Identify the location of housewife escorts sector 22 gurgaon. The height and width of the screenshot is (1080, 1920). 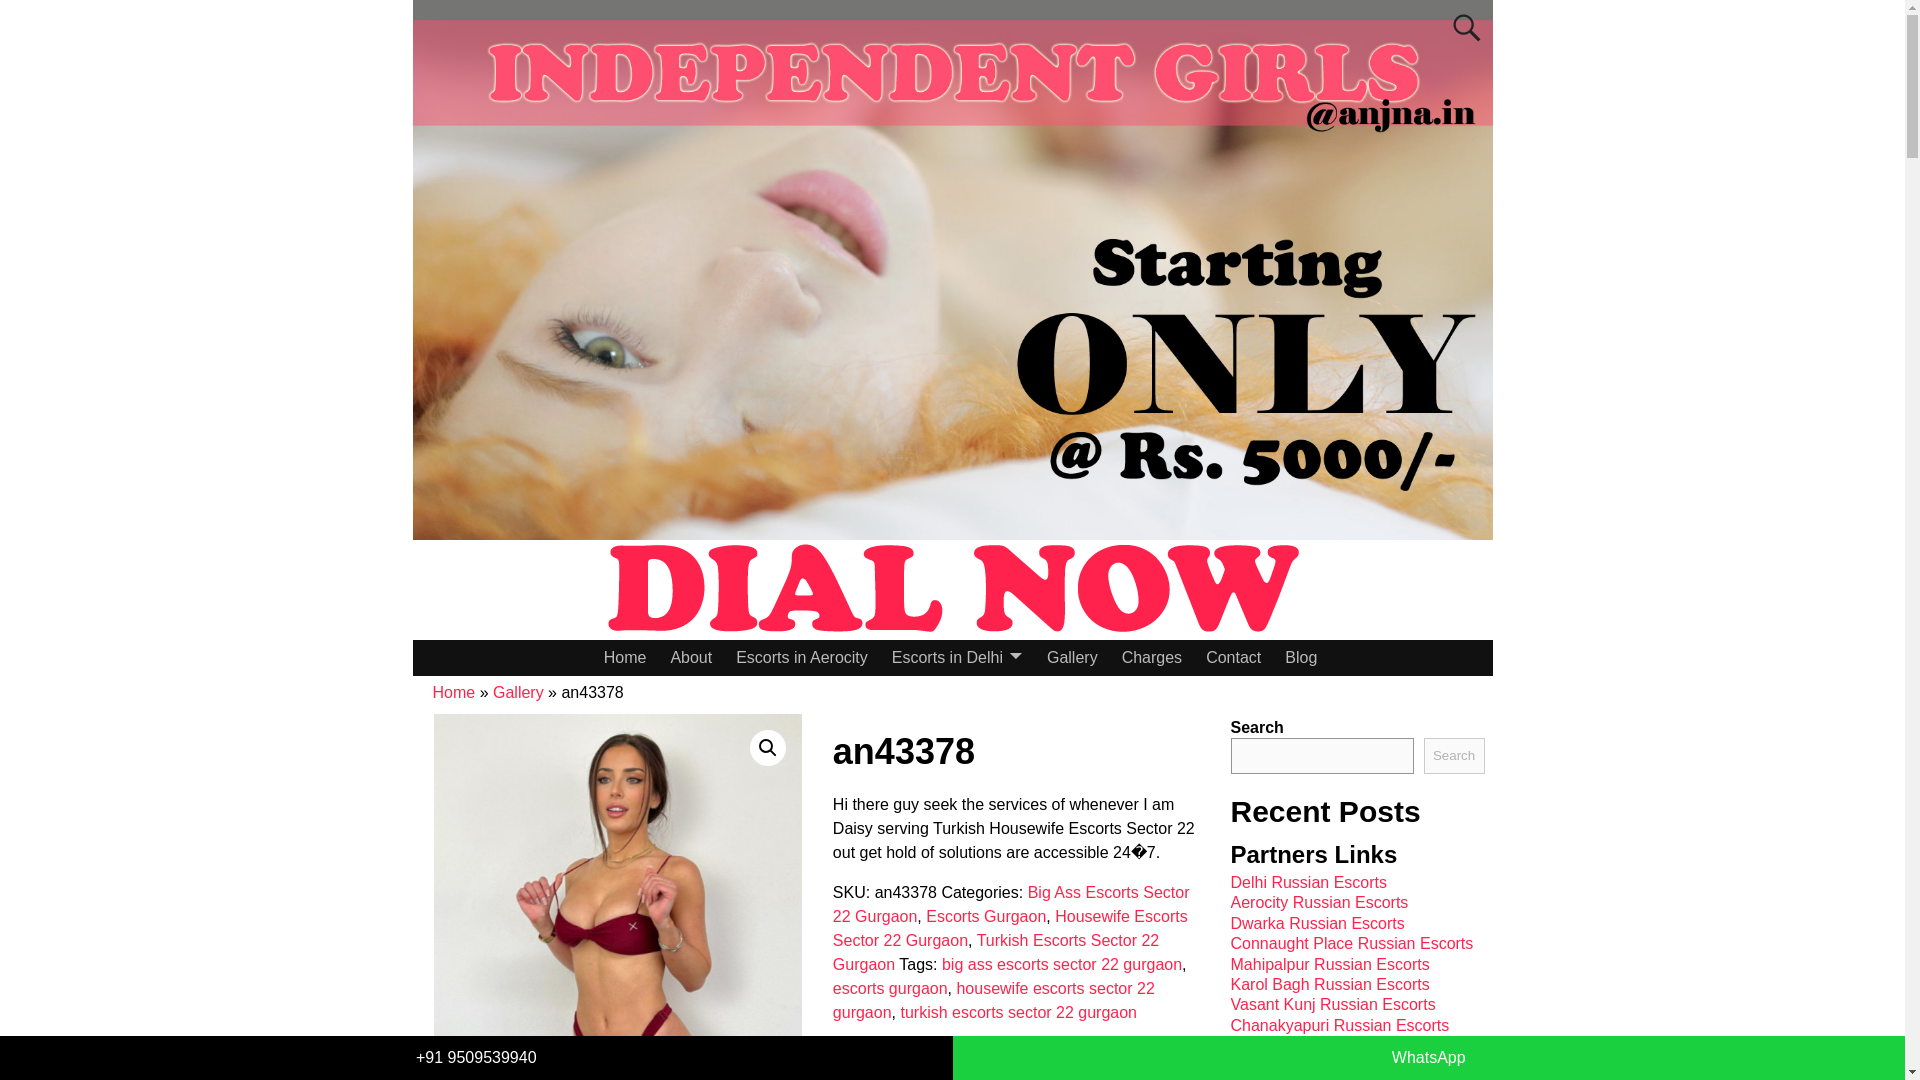
(994, 1000).